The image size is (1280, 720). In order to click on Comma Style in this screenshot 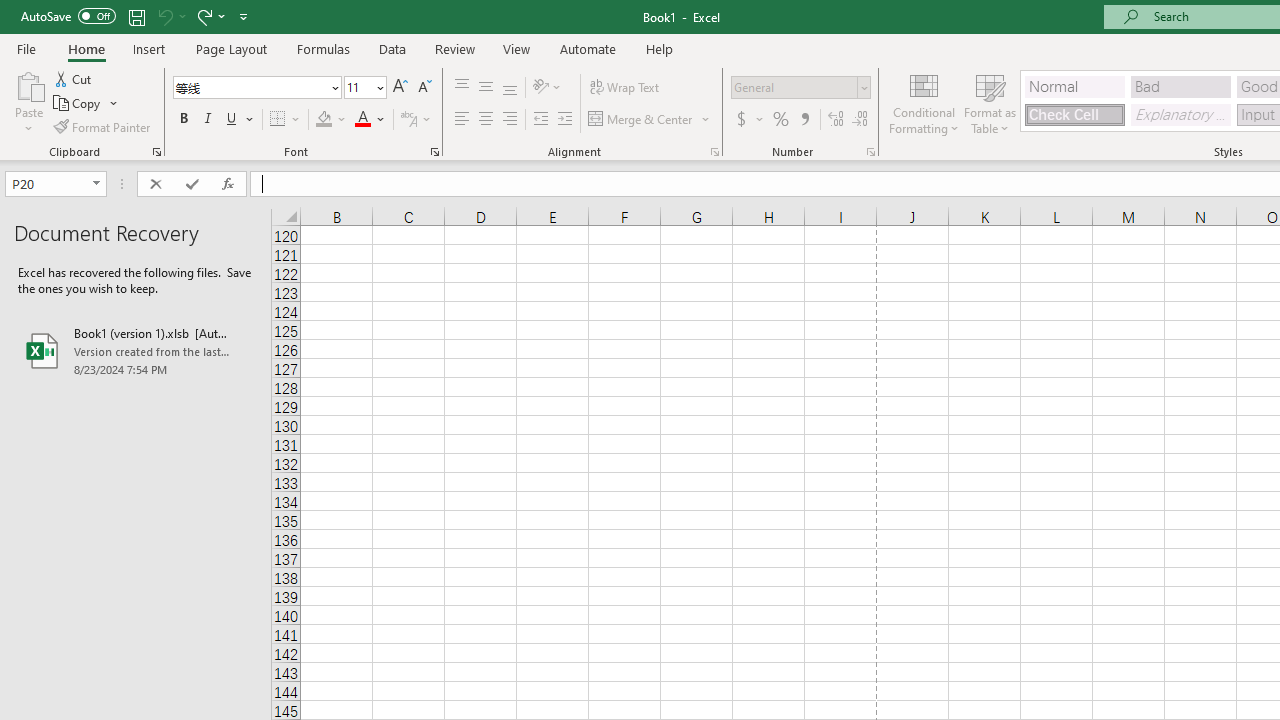, I will do `click(804, 120)`.